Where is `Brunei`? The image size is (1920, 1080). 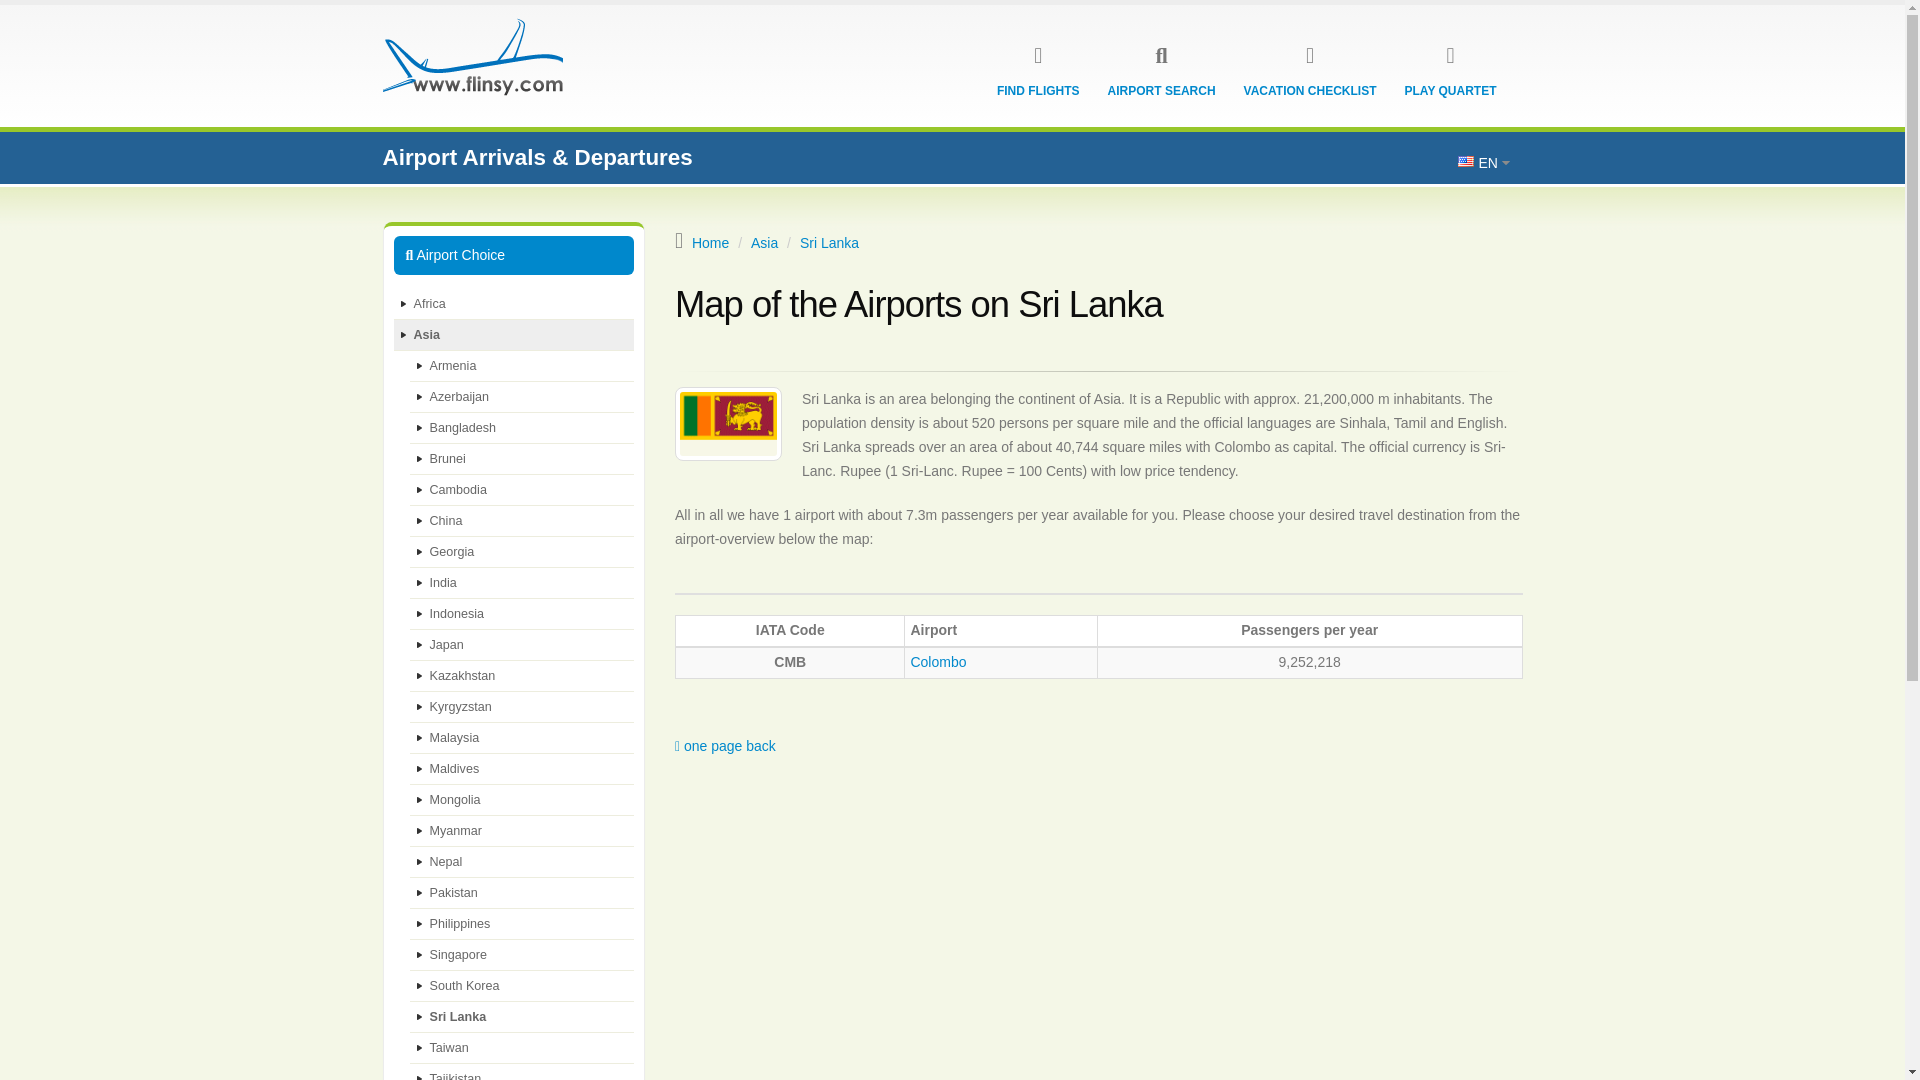
Brunei is located at coordinates (522, 459).